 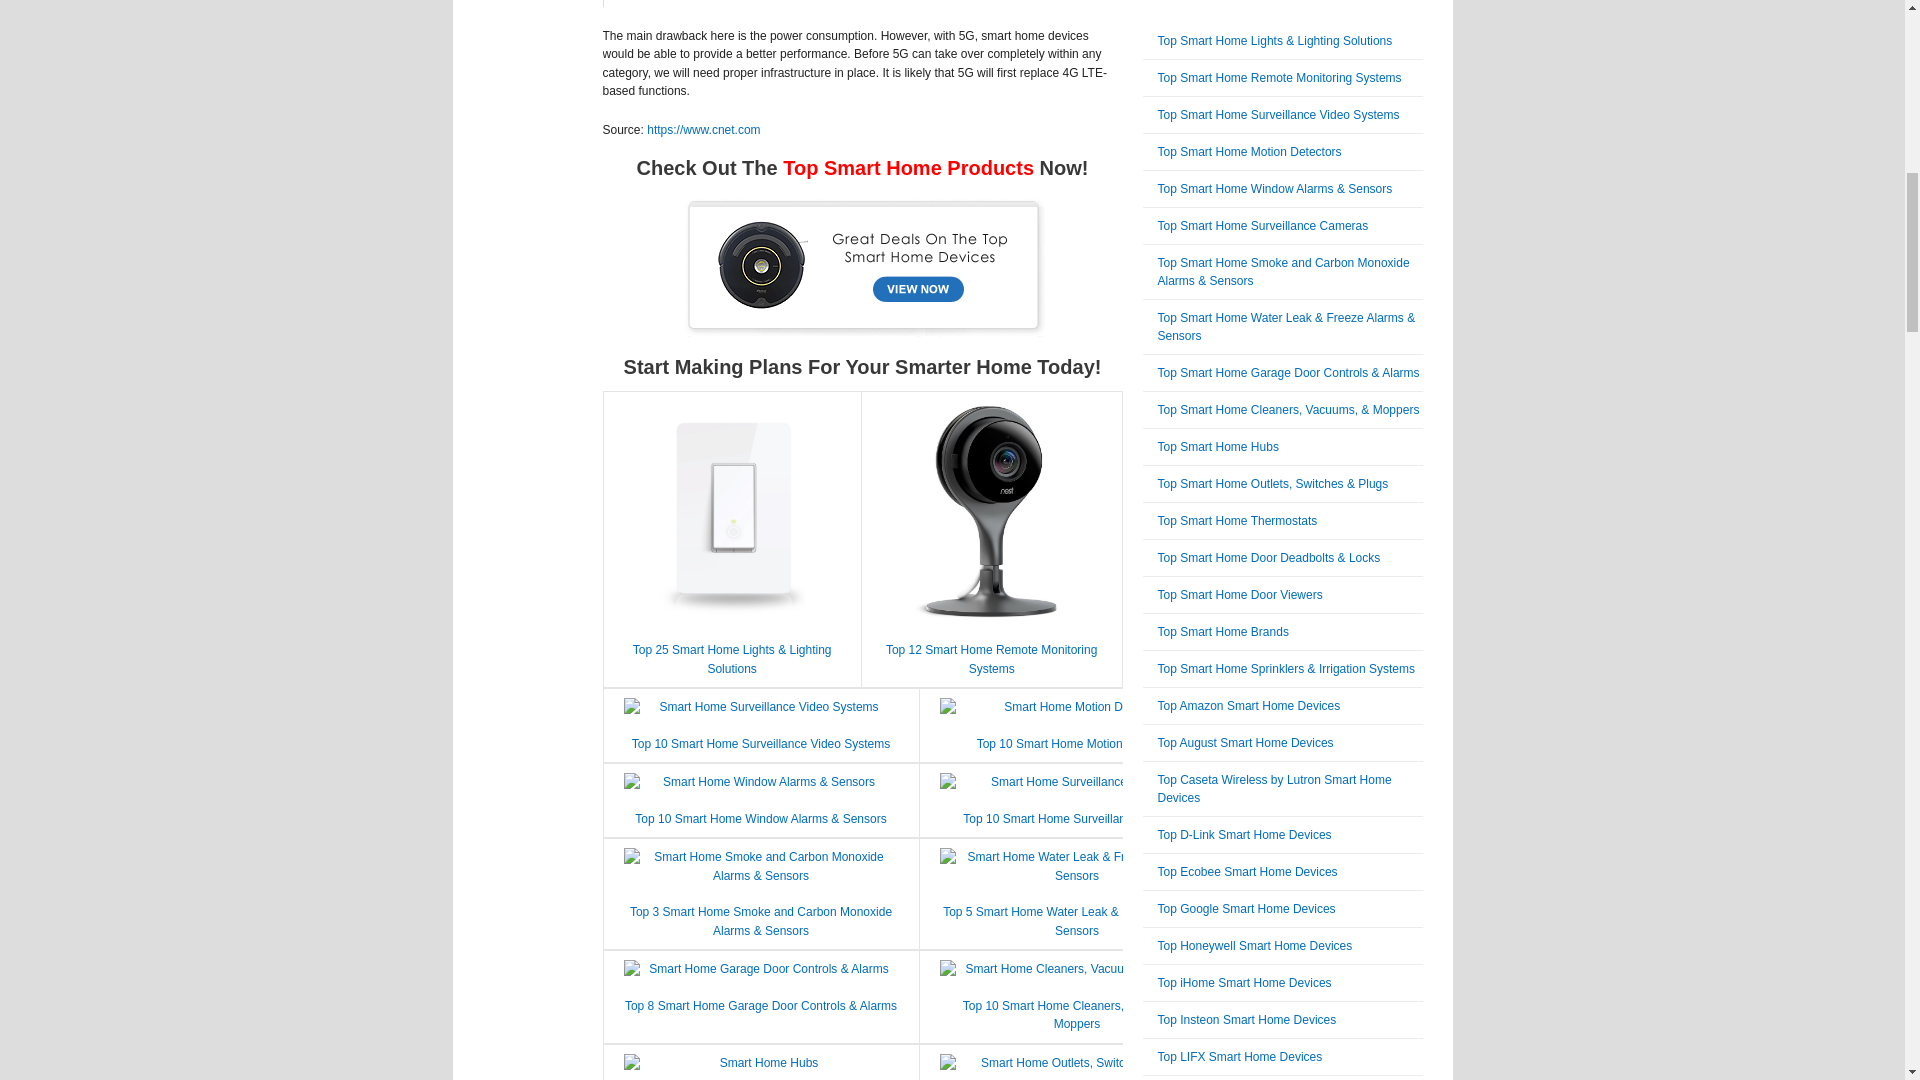 I want to click on Top 12 Smart Home Remote Monitoring Systems, so click(x=990, y=659).